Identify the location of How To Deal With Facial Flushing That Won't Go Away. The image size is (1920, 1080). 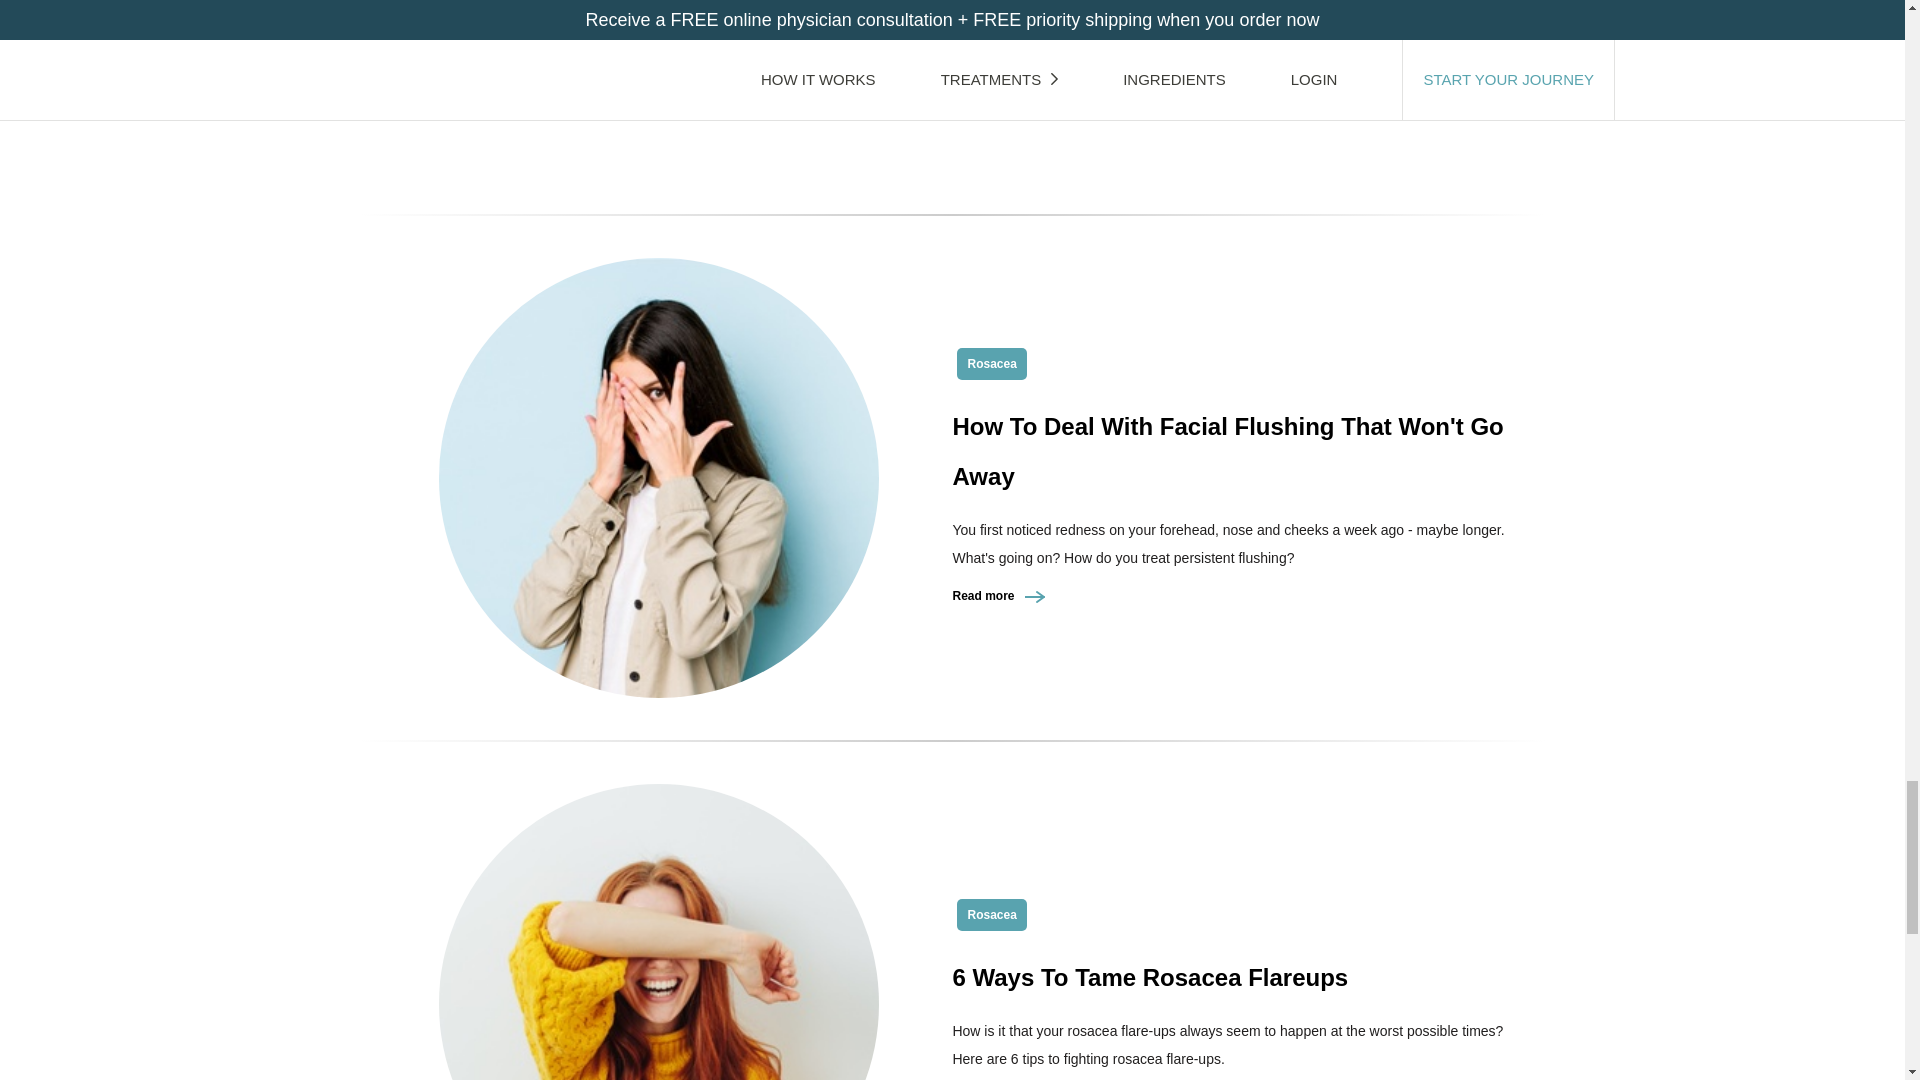
(1228, 451).